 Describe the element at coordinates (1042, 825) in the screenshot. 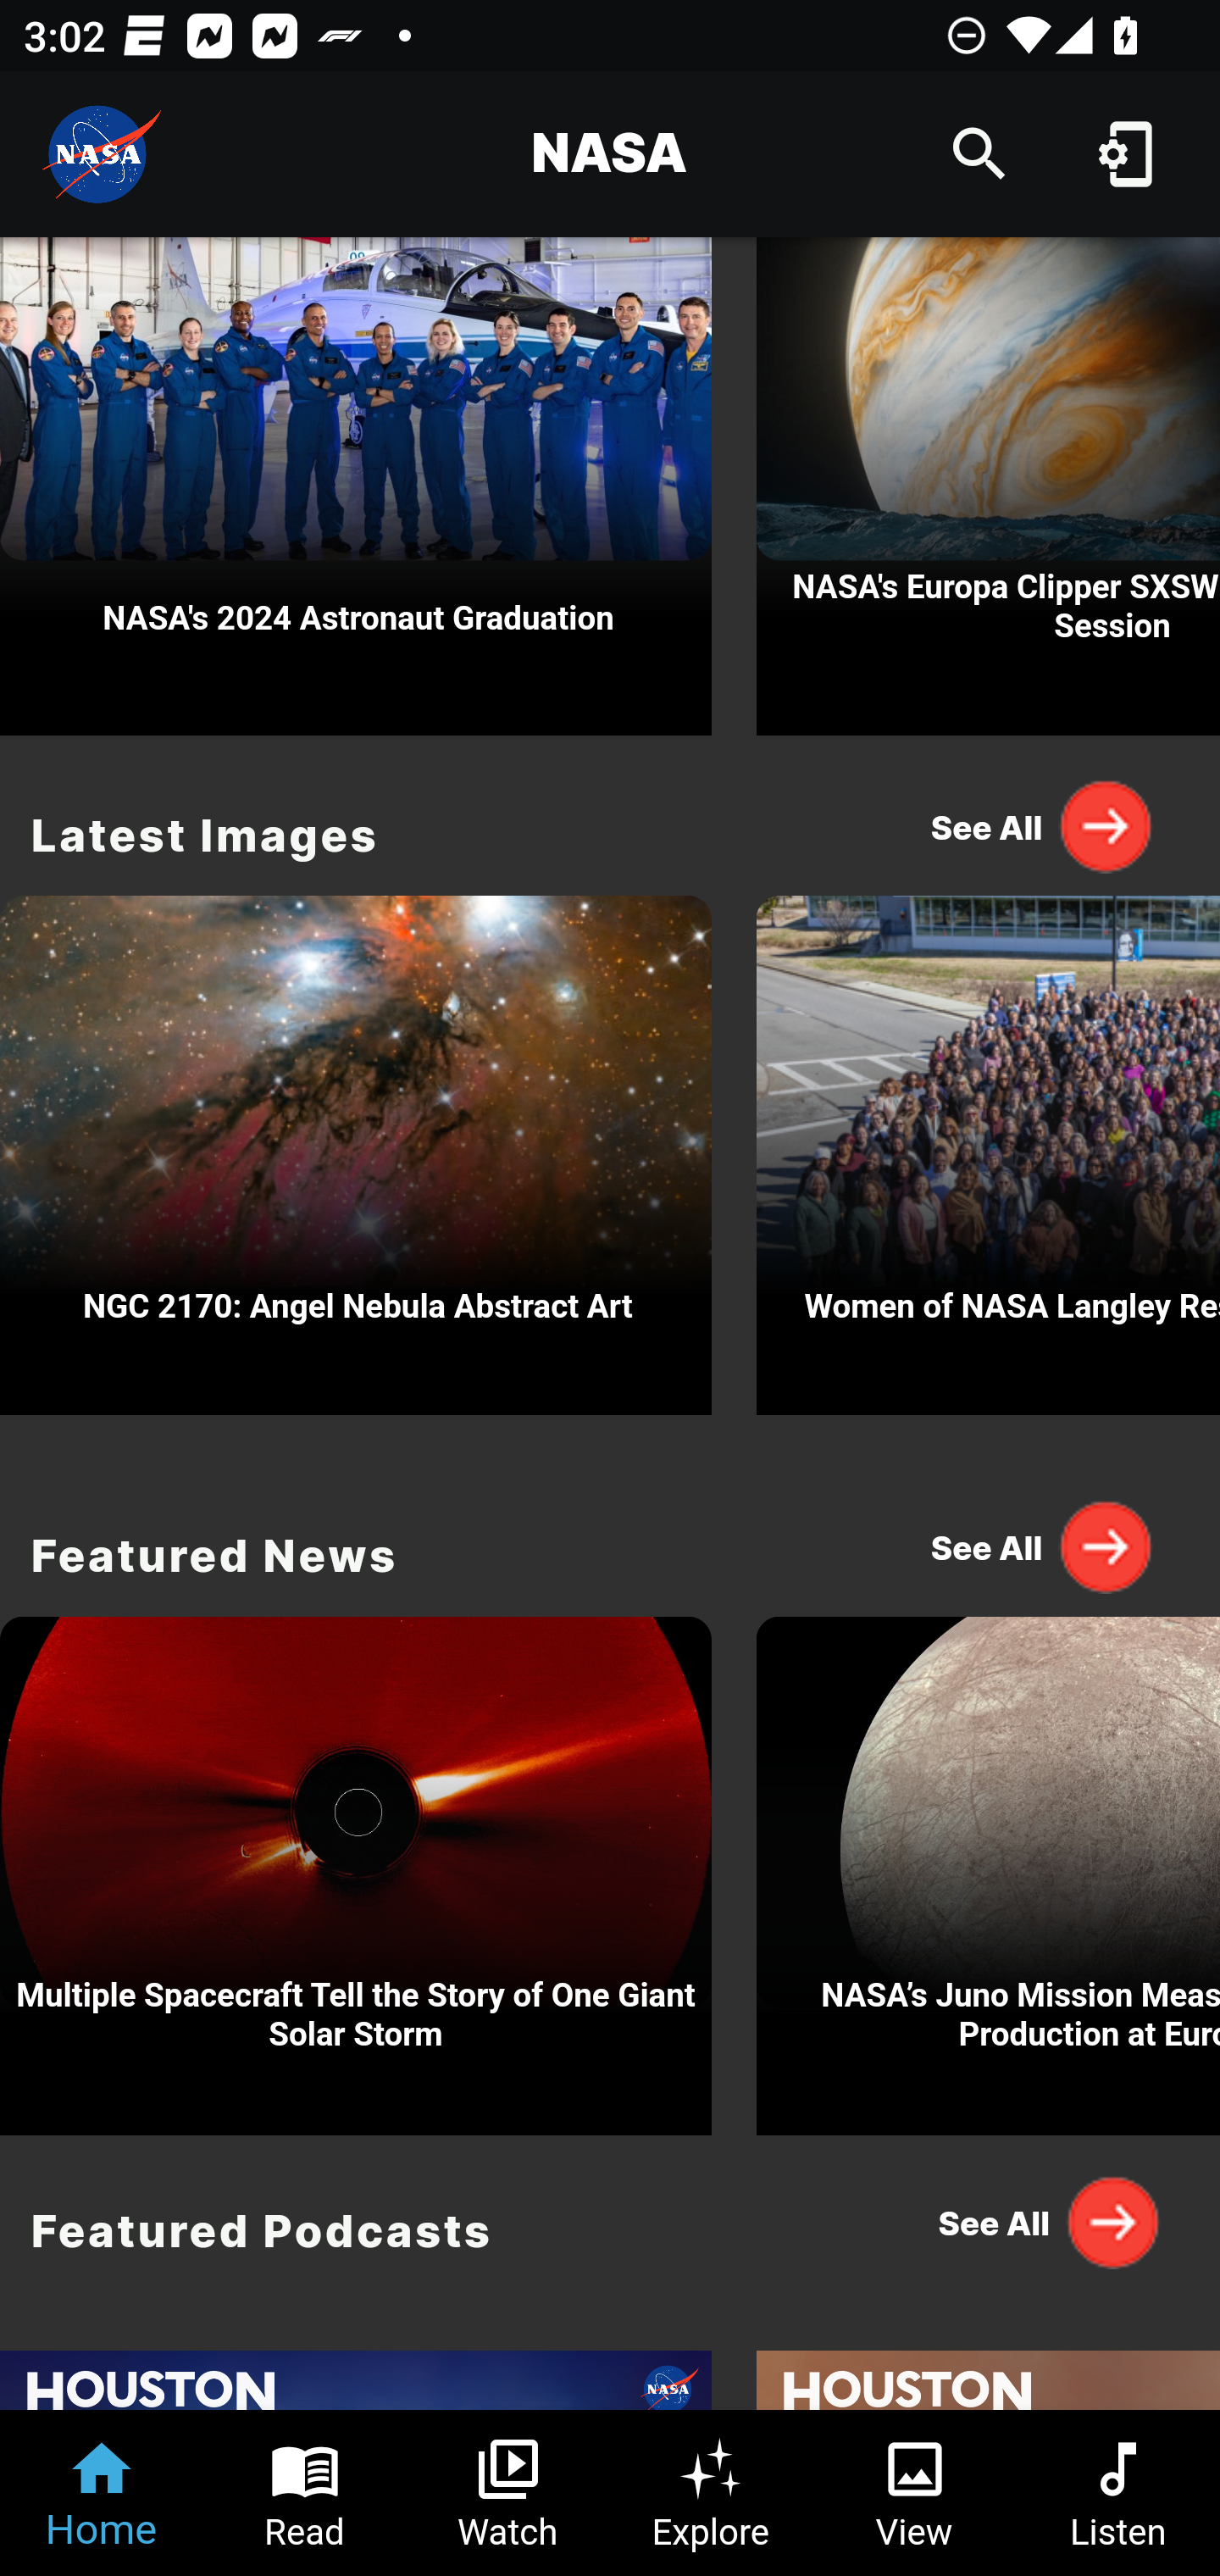

I see `See All` at that location.